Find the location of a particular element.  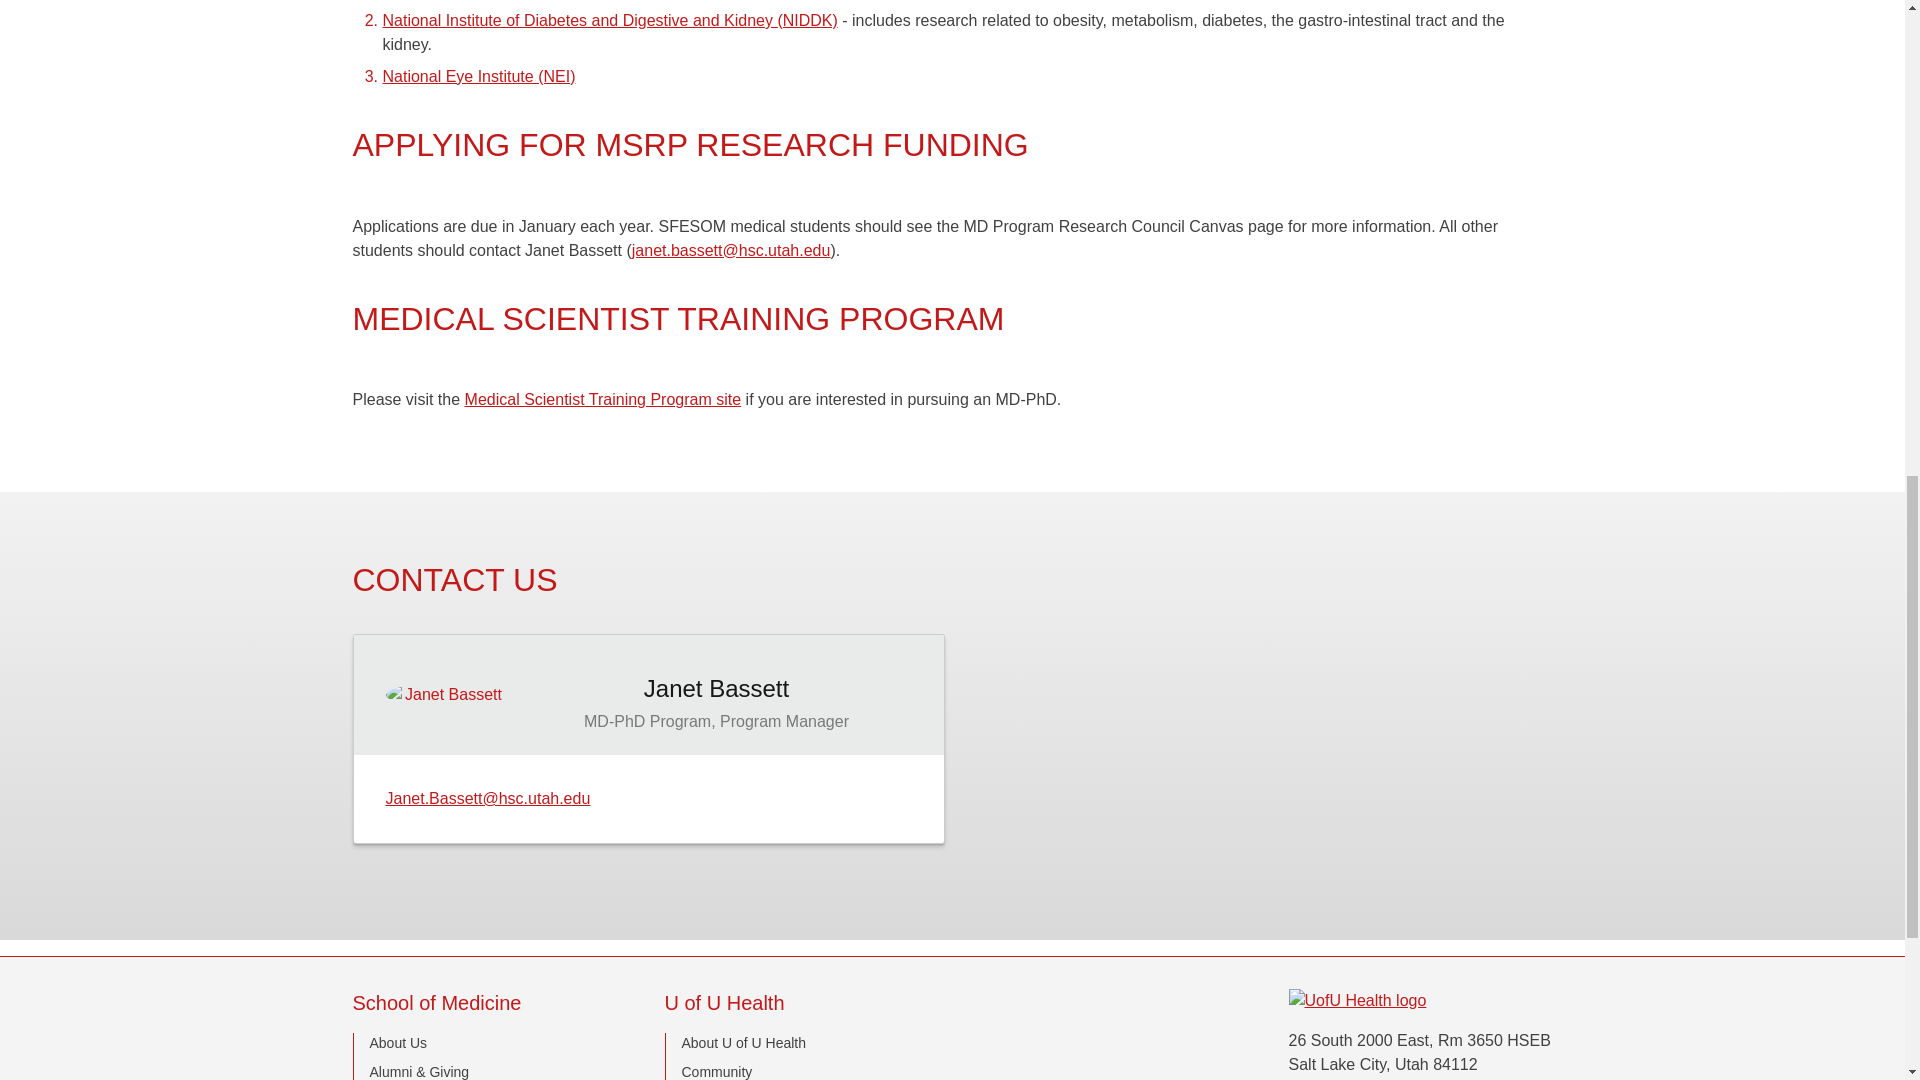

Janet Bassett is located at coordinates (446, 693).